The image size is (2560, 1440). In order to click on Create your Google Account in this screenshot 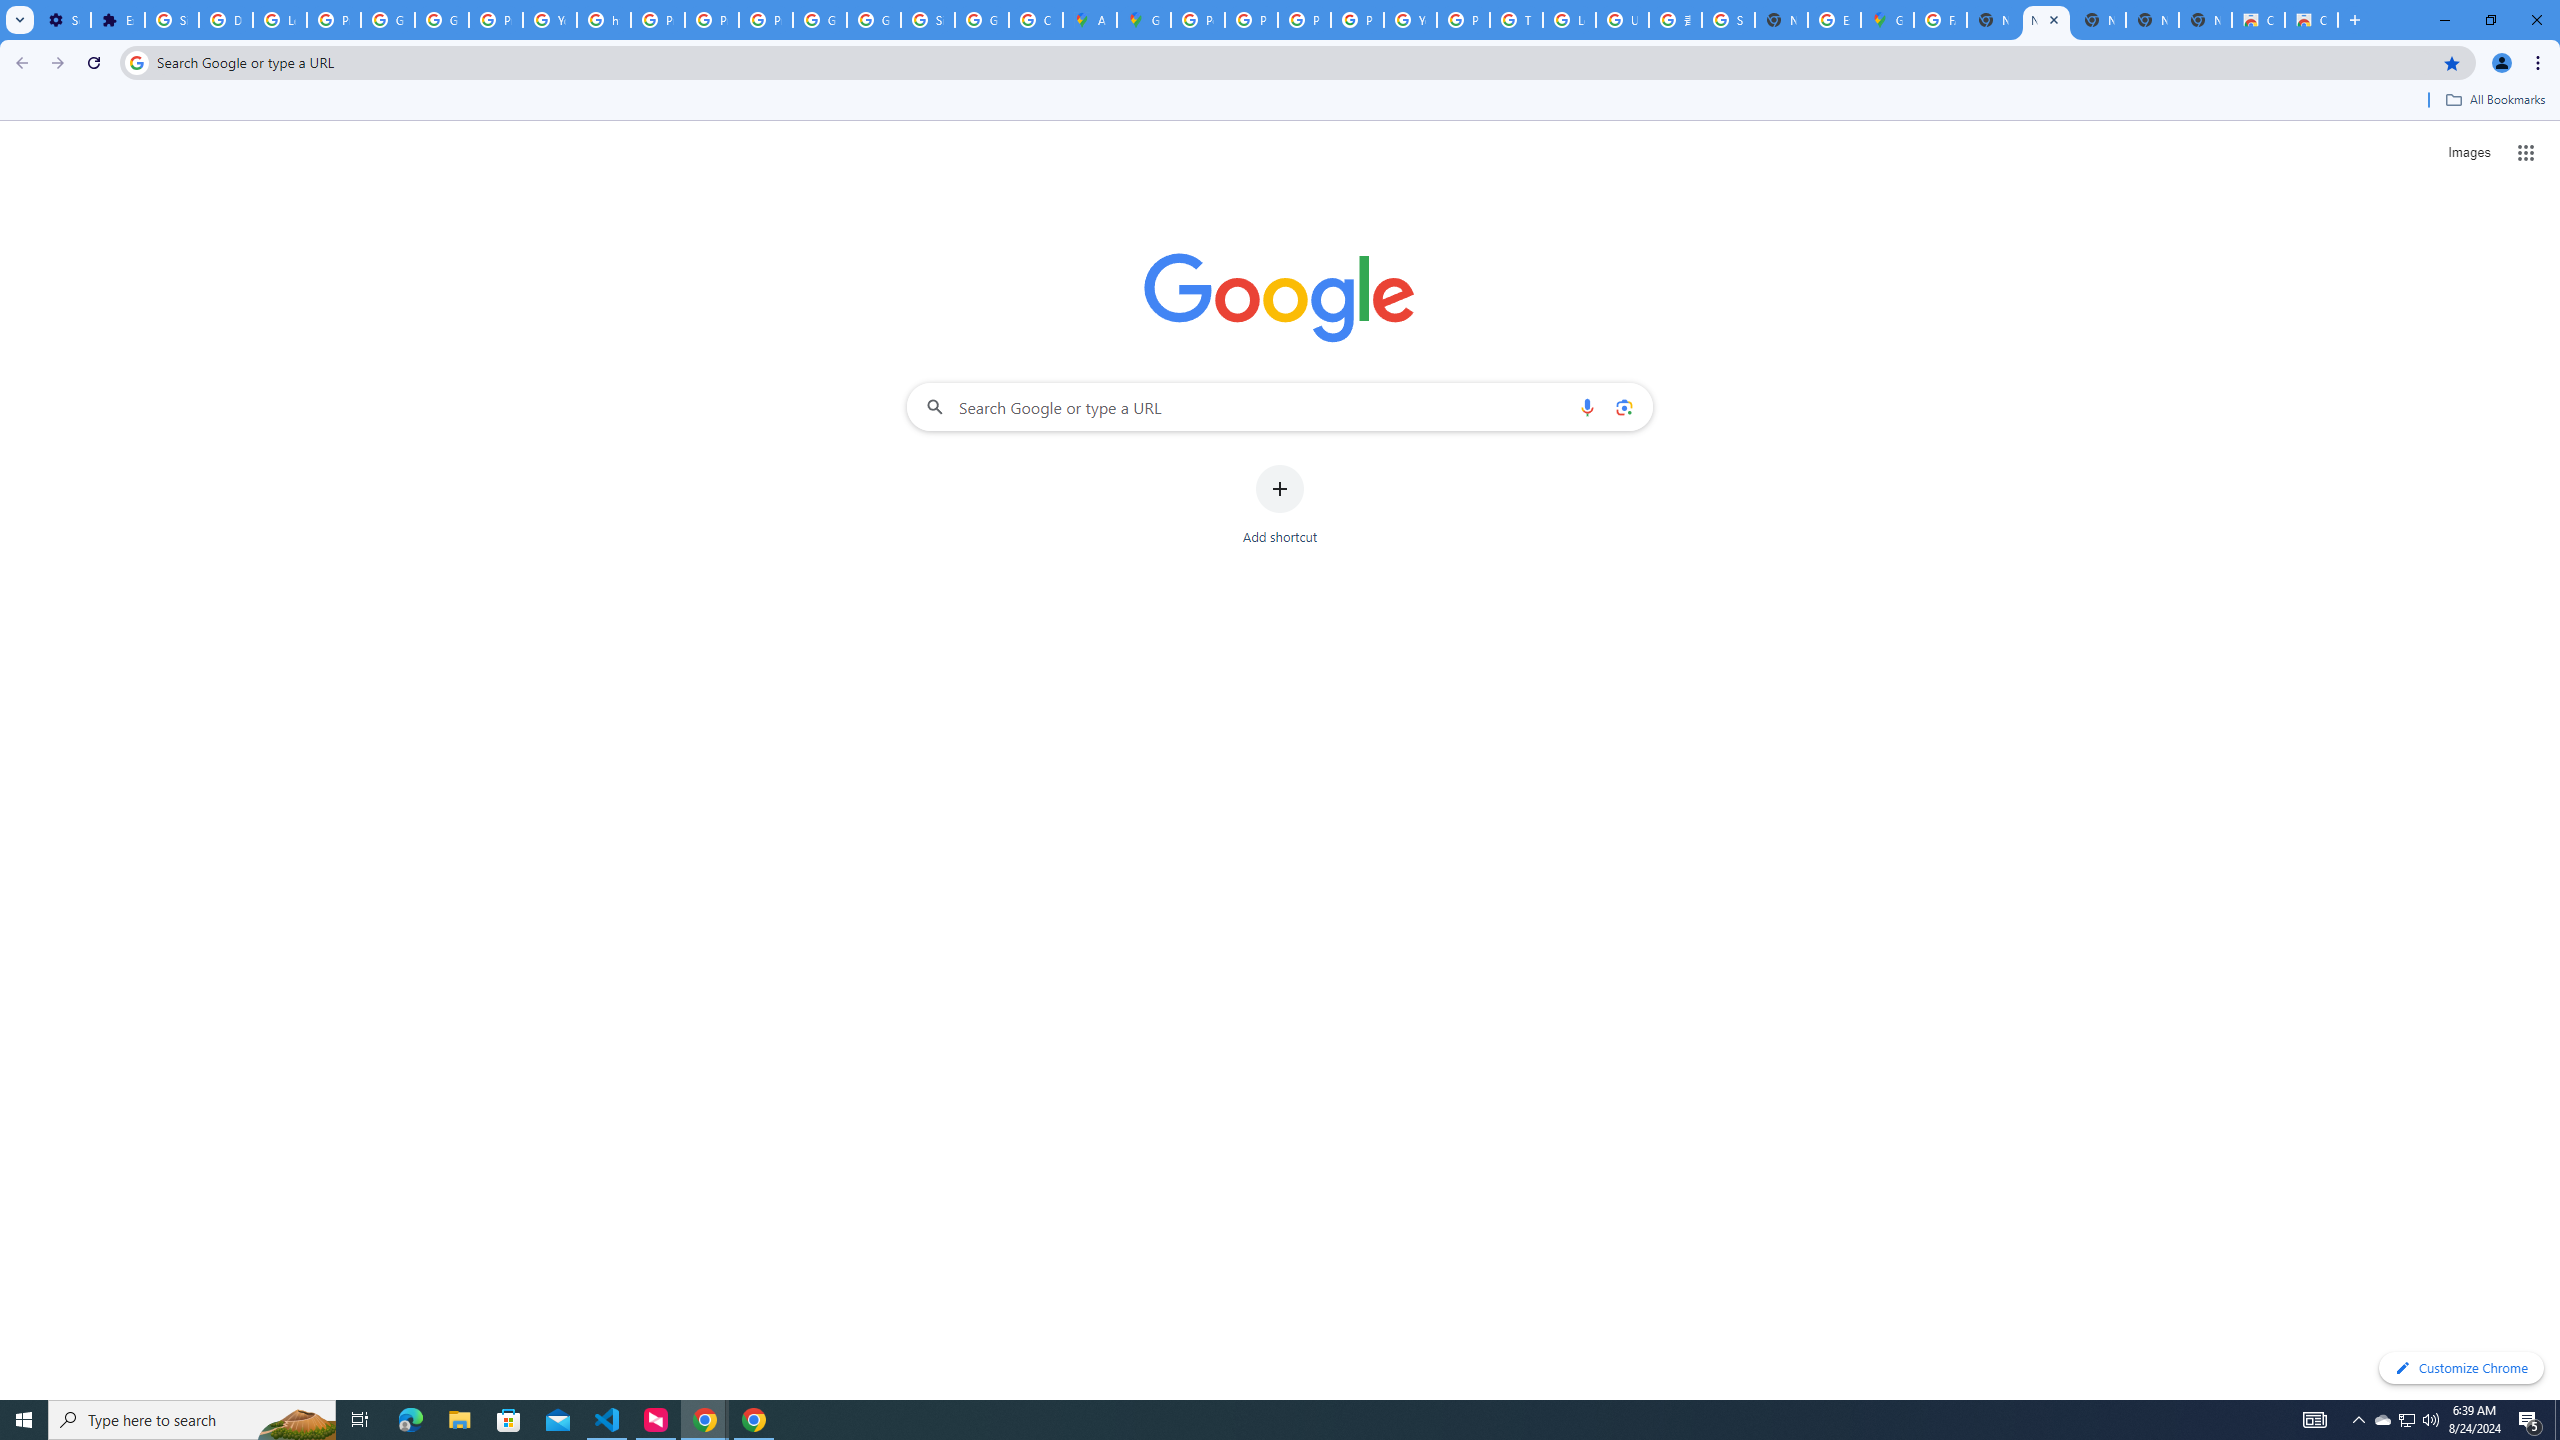, I will do `click(1036, 20)`.